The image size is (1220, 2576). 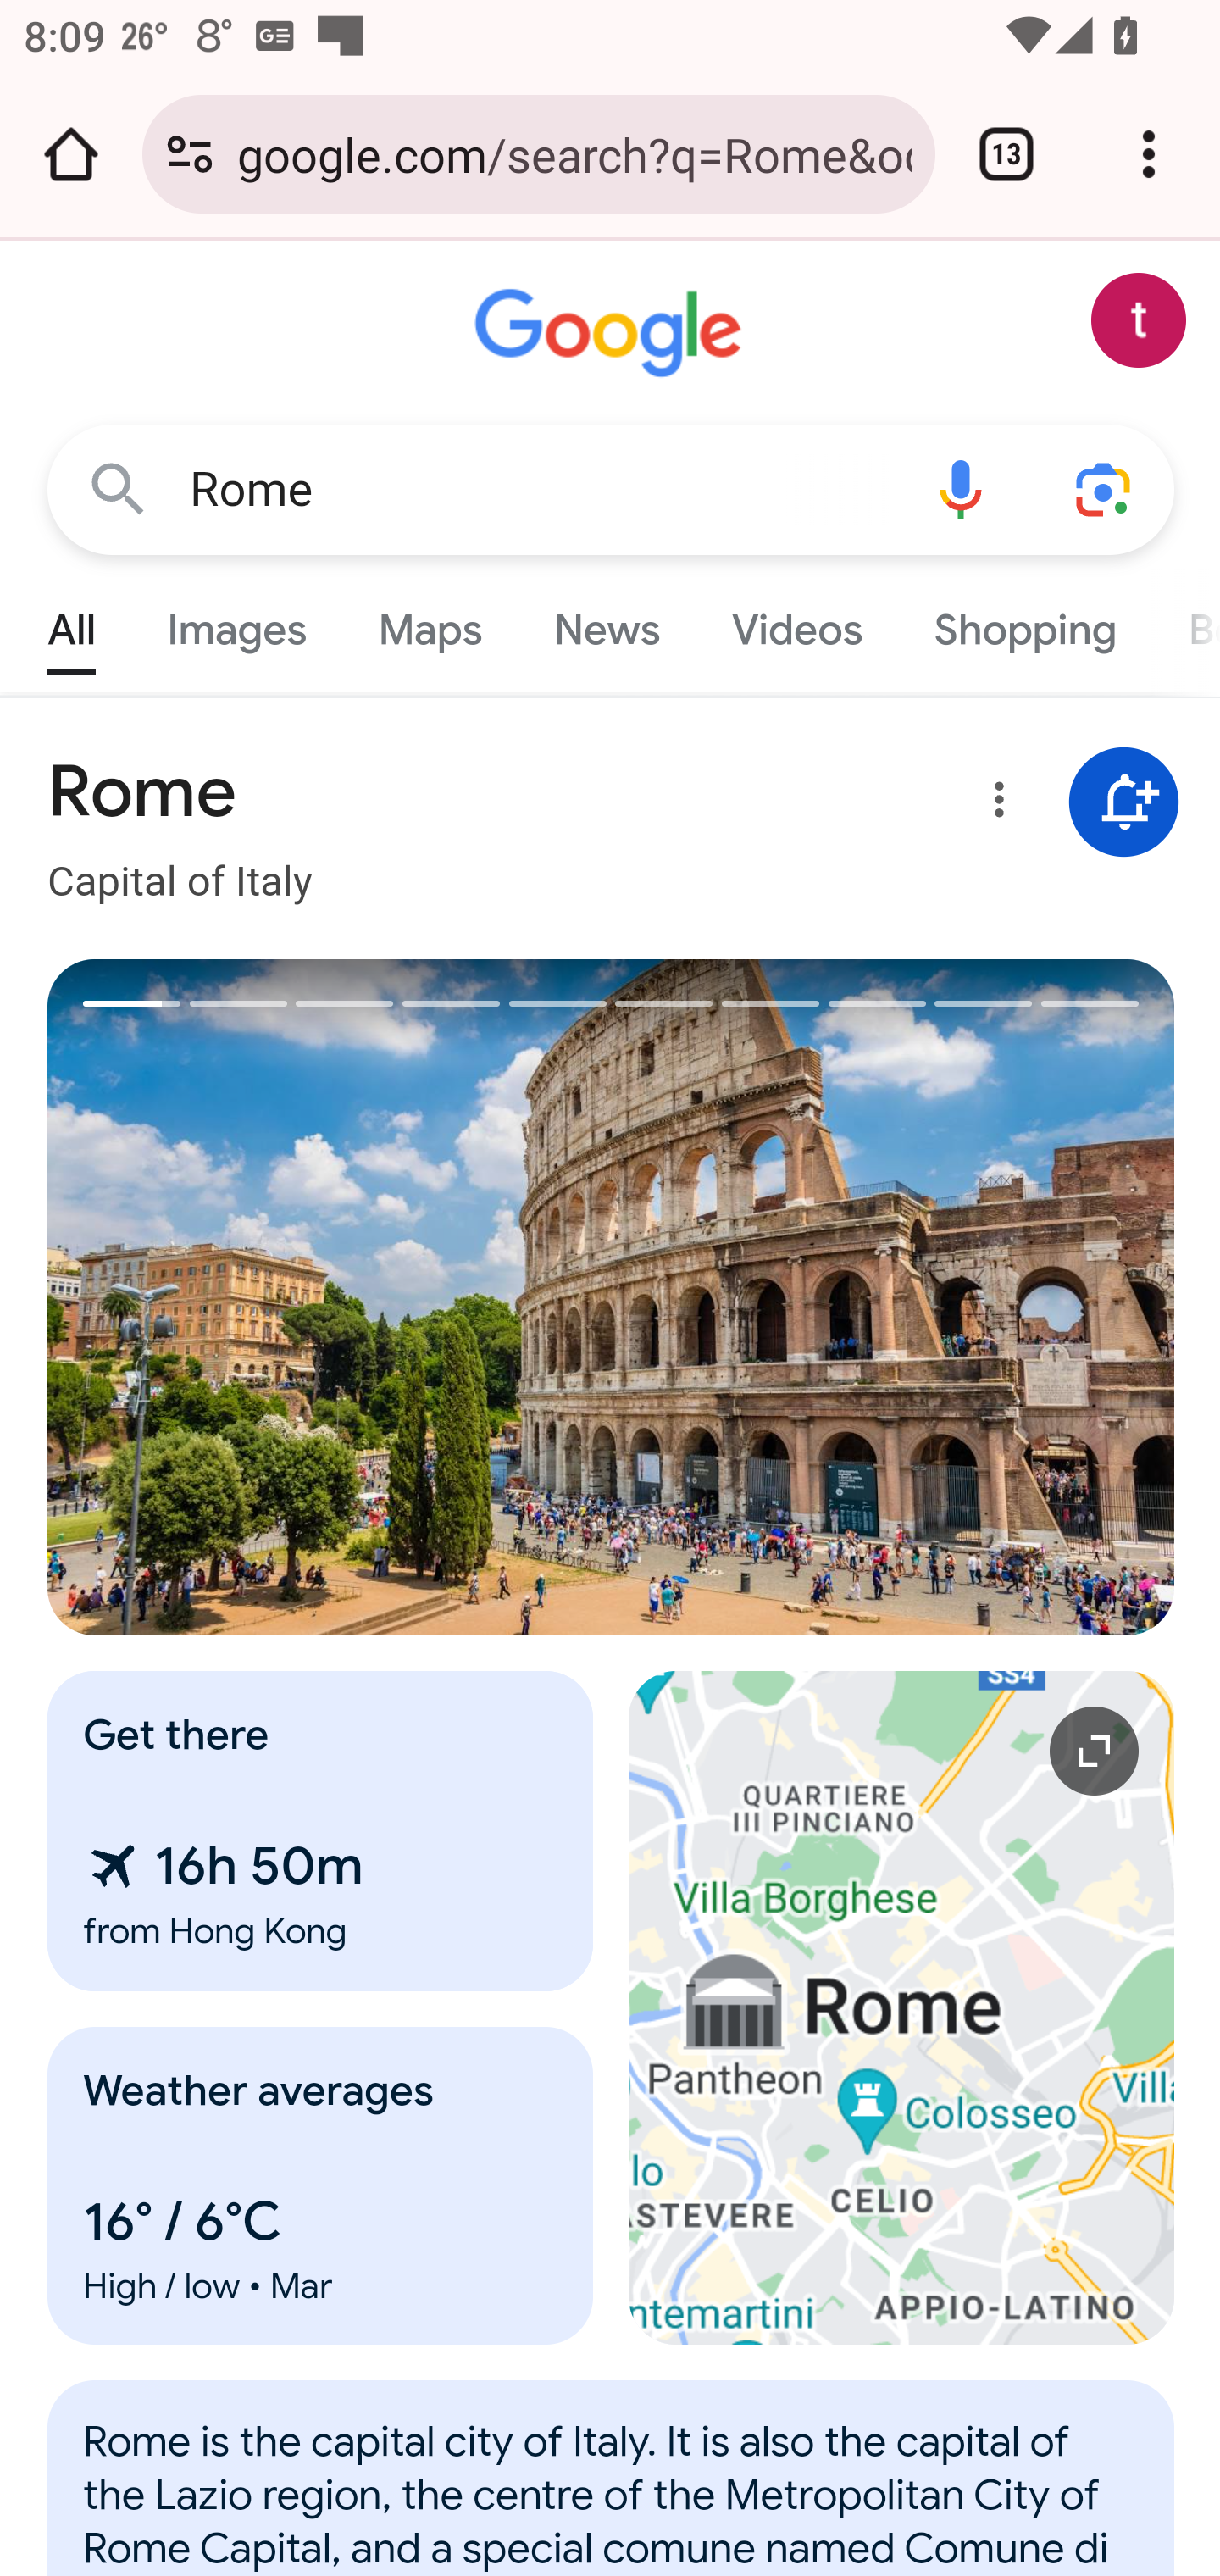 What do you see at coordinates (902, 2007) in the screenshot?
I see `Expand map` at bounding box center [902, 2007].